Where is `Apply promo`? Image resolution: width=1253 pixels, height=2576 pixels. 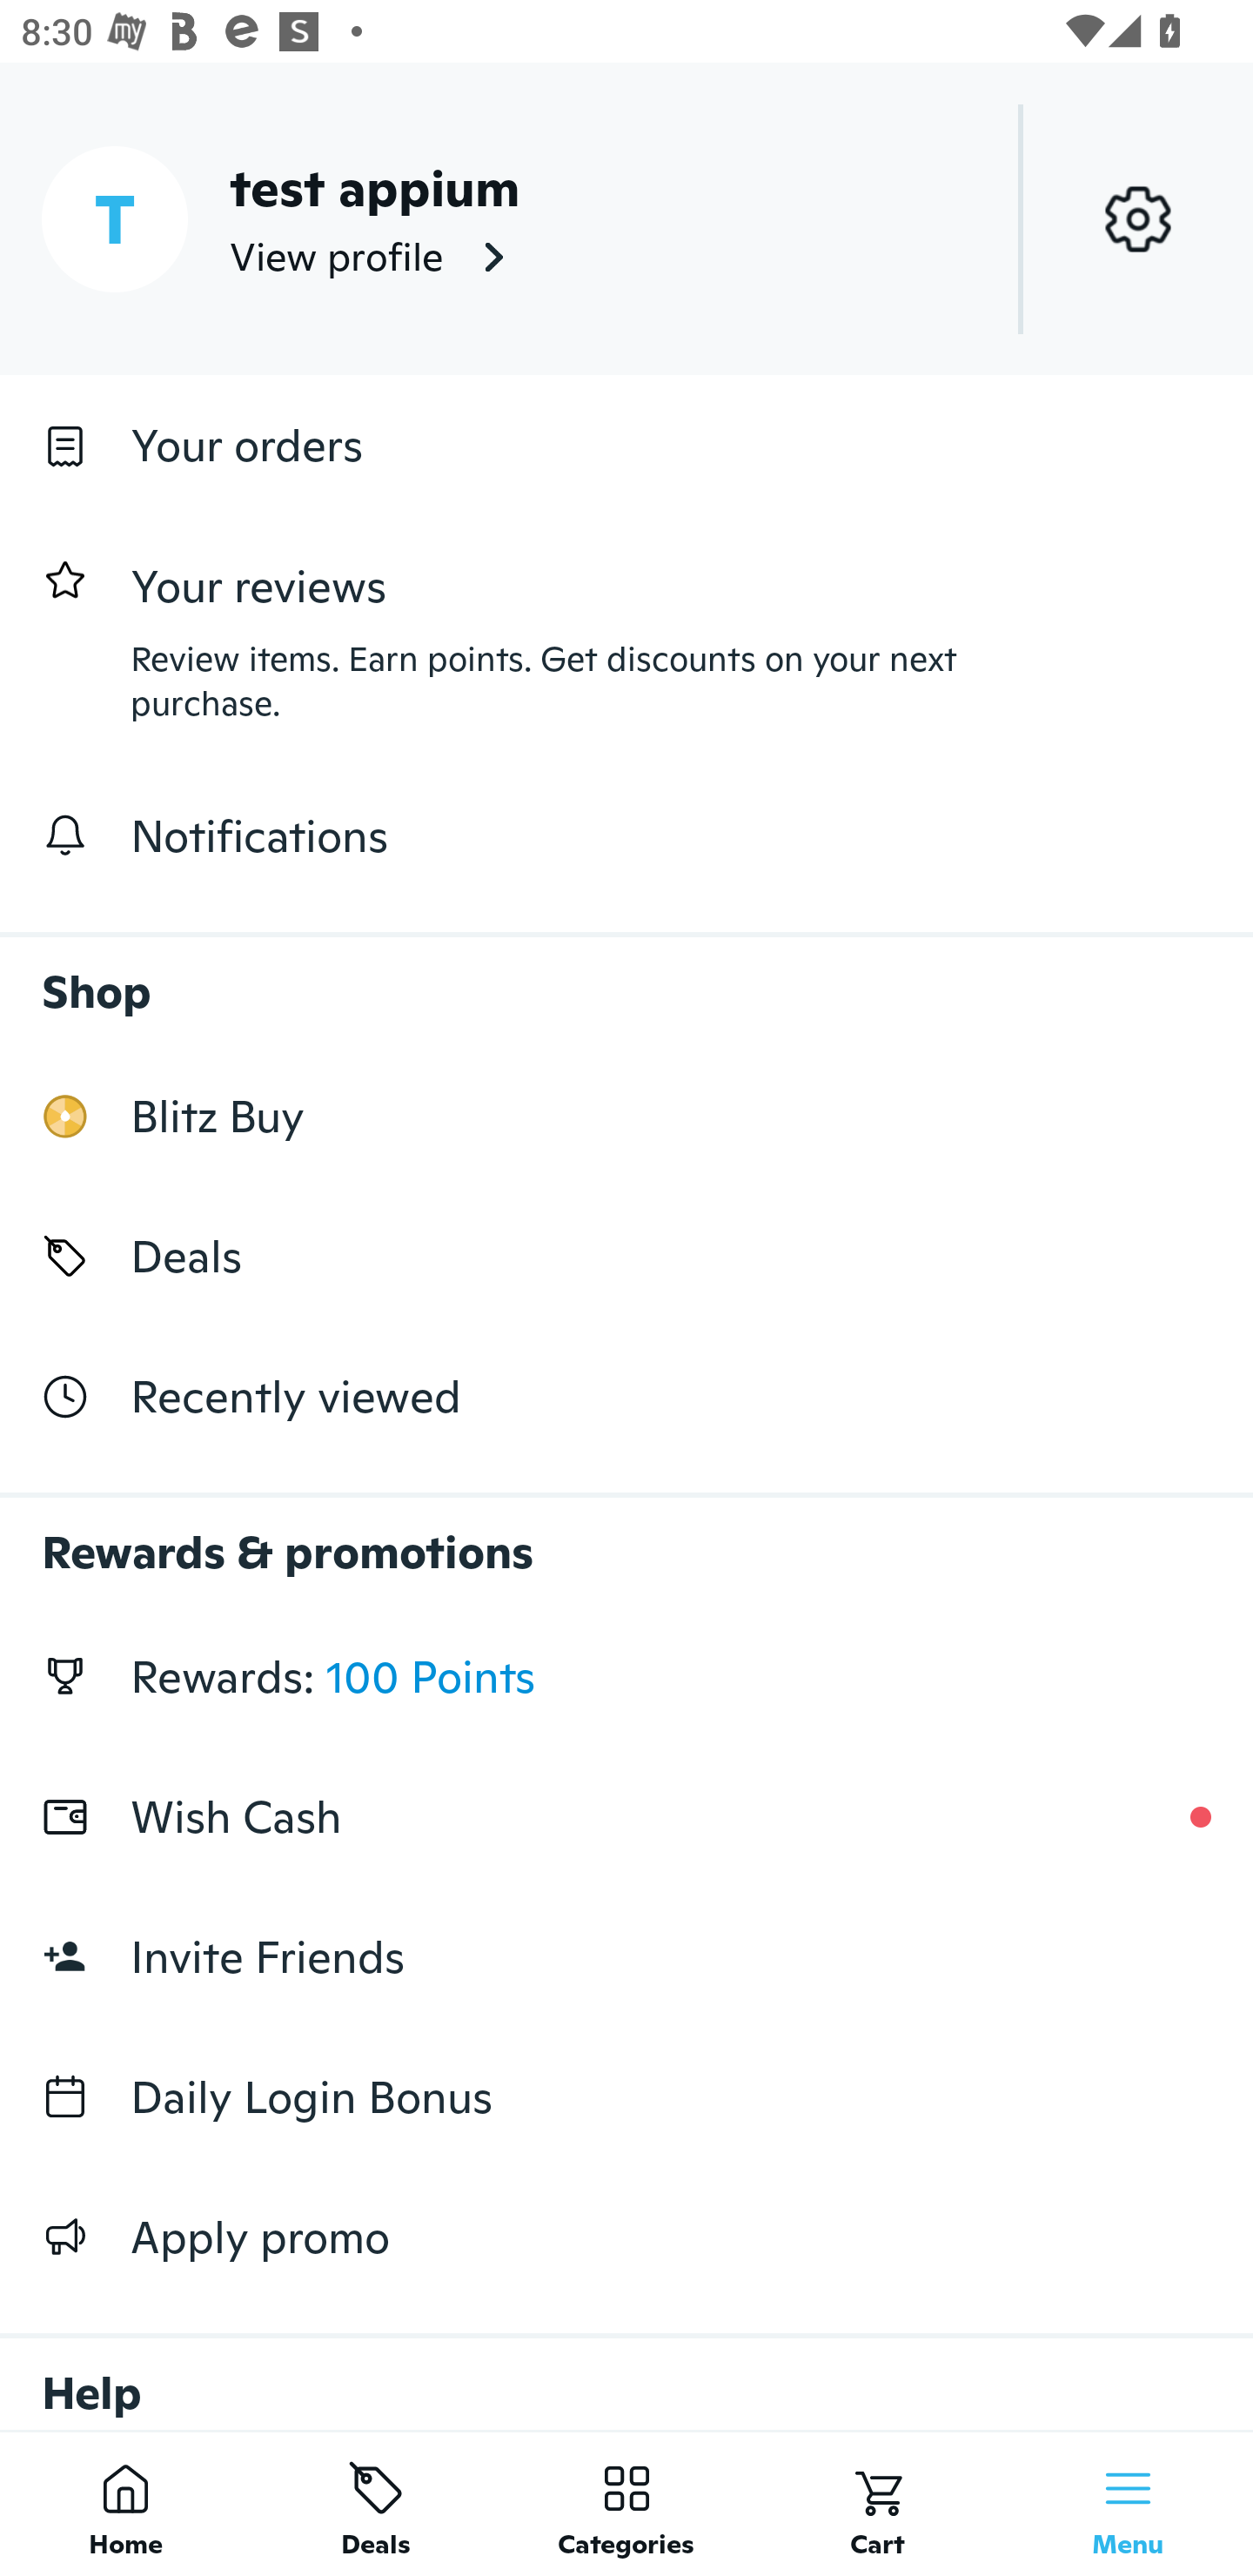
Apply promo is located at coordinates (626, 2237).